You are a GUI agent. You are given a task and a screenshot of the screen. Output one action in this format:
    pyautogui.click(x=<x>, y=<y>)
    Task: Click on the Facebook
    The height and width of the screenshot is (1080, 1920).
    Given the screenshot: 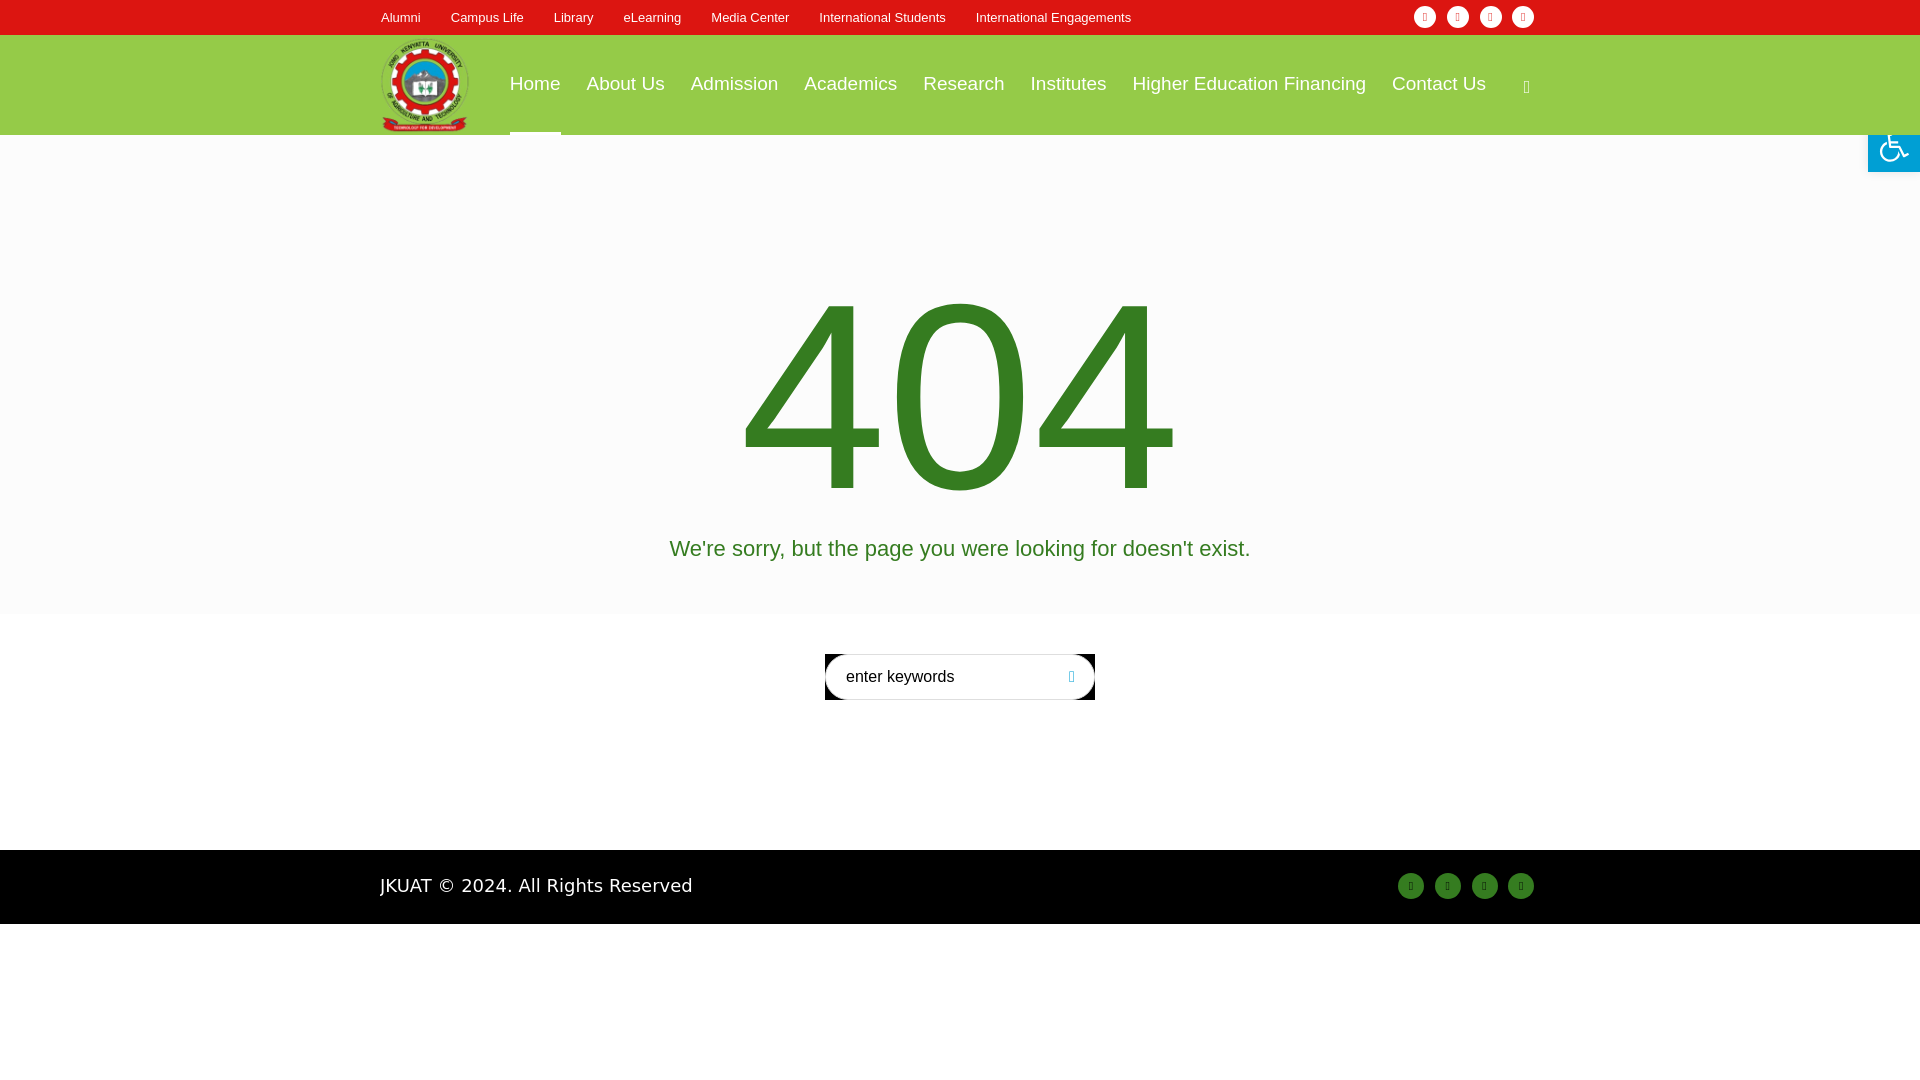 What is the action you would take?
    pyautogui.click(x=1424, y=17)
    